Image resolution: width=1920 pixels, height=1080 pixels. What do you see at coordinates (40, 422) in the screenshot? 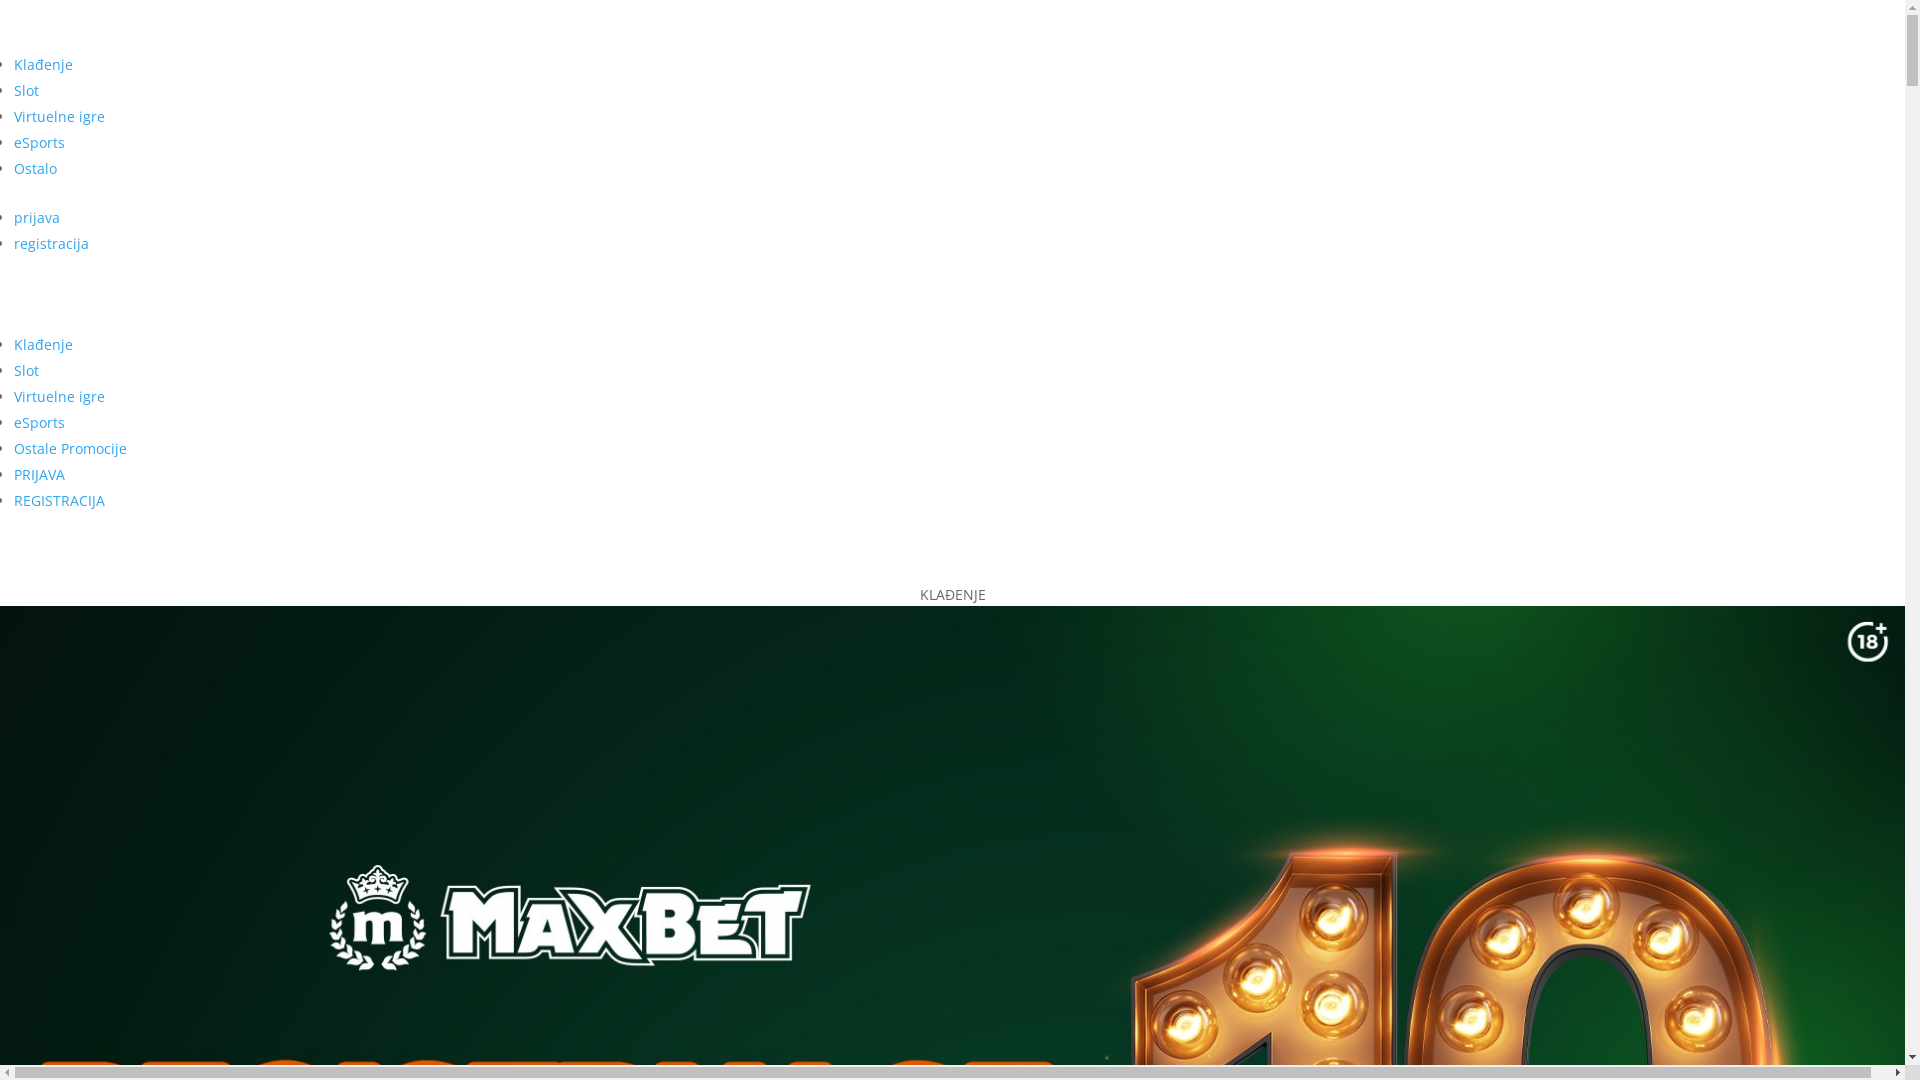
I see `eSports` at bounding box center [40, 422].